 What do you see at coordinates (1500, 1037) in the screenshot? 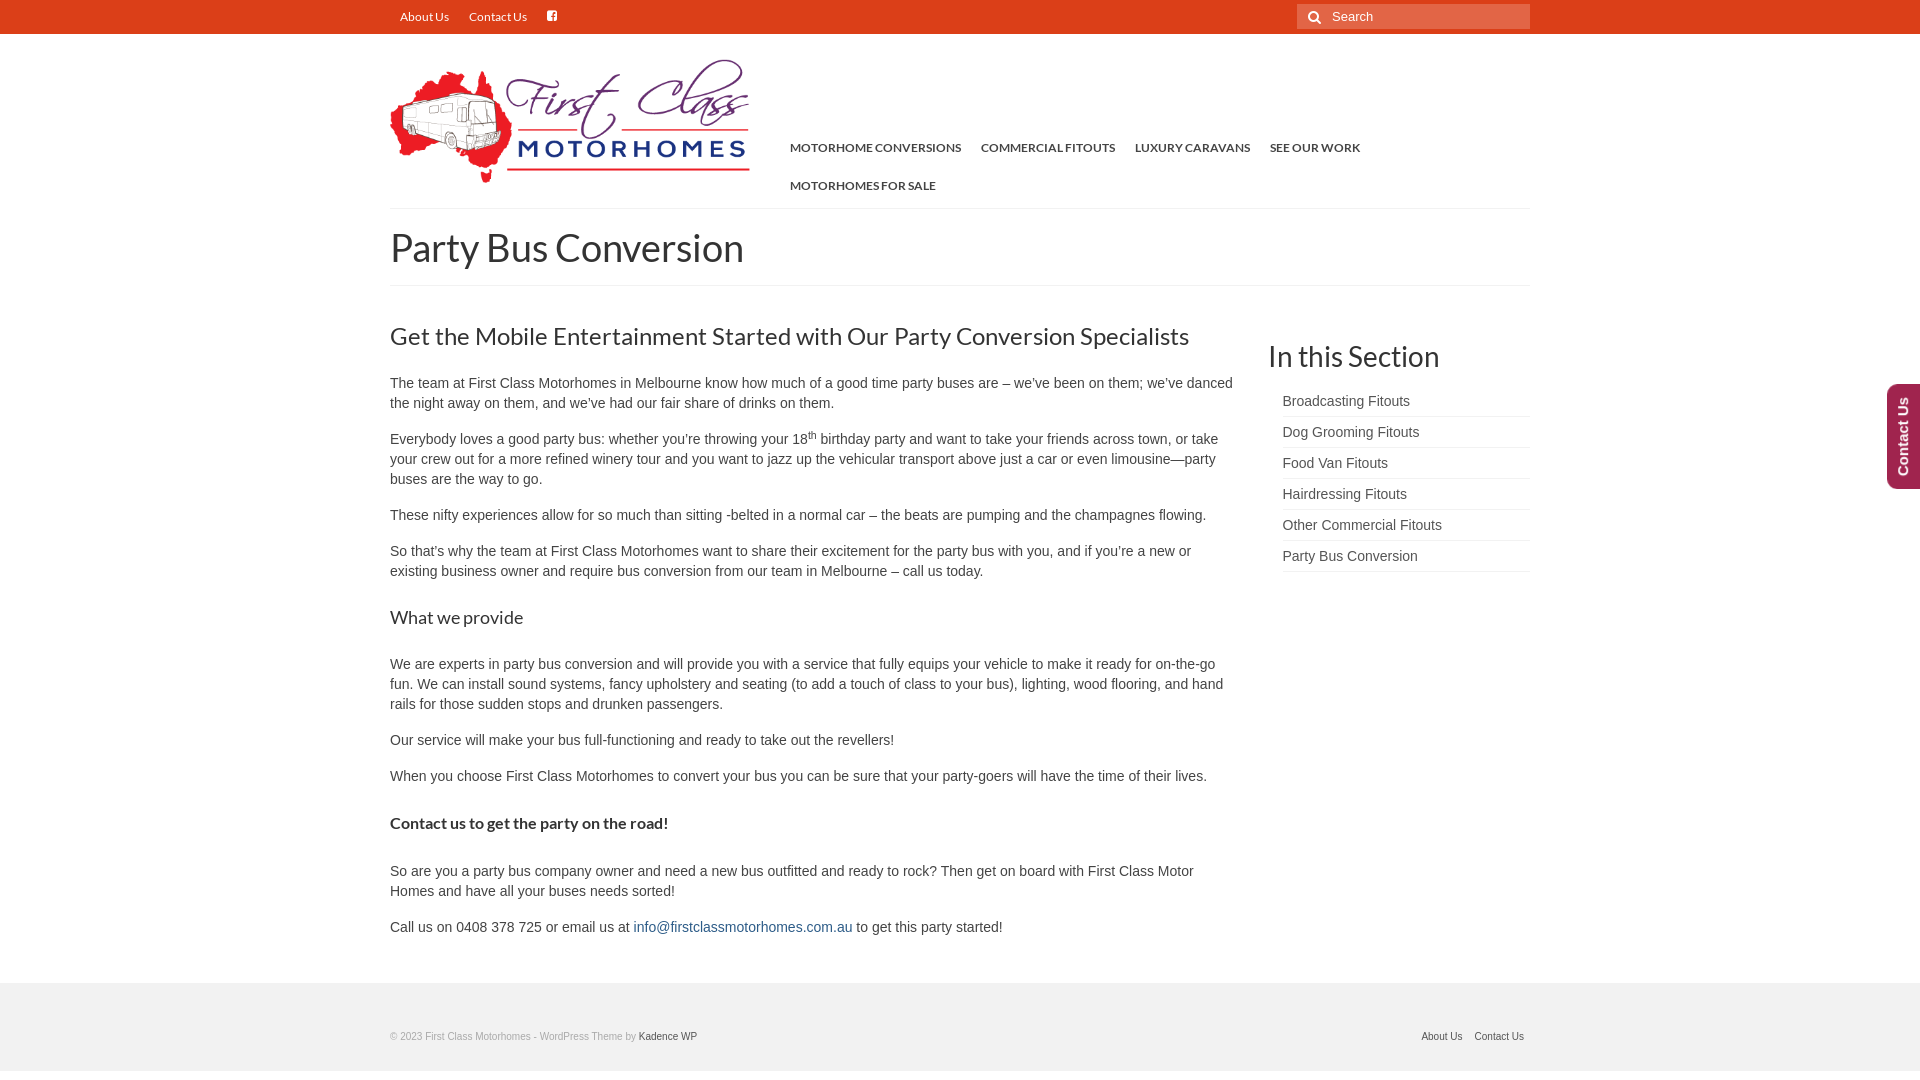
I see `Contact Us` at bounding box center [1500, 1037].